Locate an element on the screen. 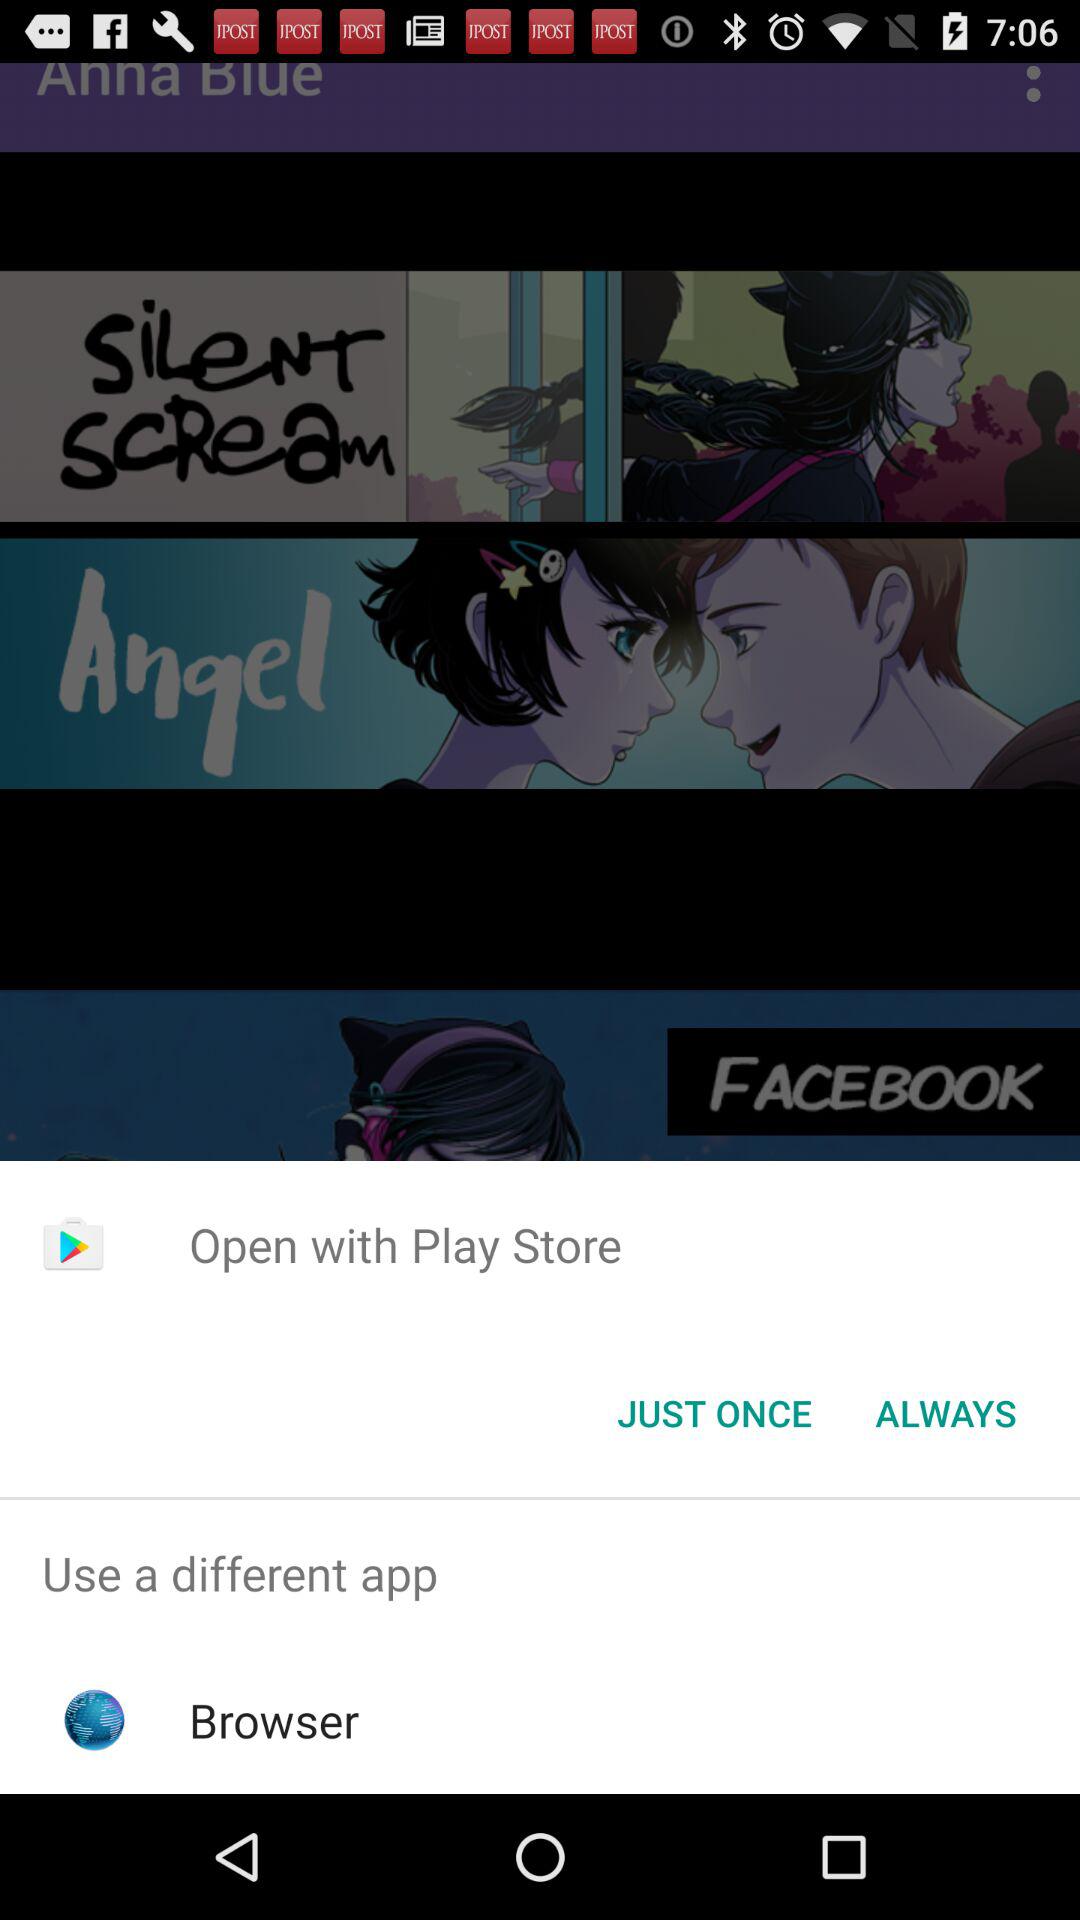 This screenshot has height=1920, width=1080. swipe to the browser item is located at coordinates (274, 1720).